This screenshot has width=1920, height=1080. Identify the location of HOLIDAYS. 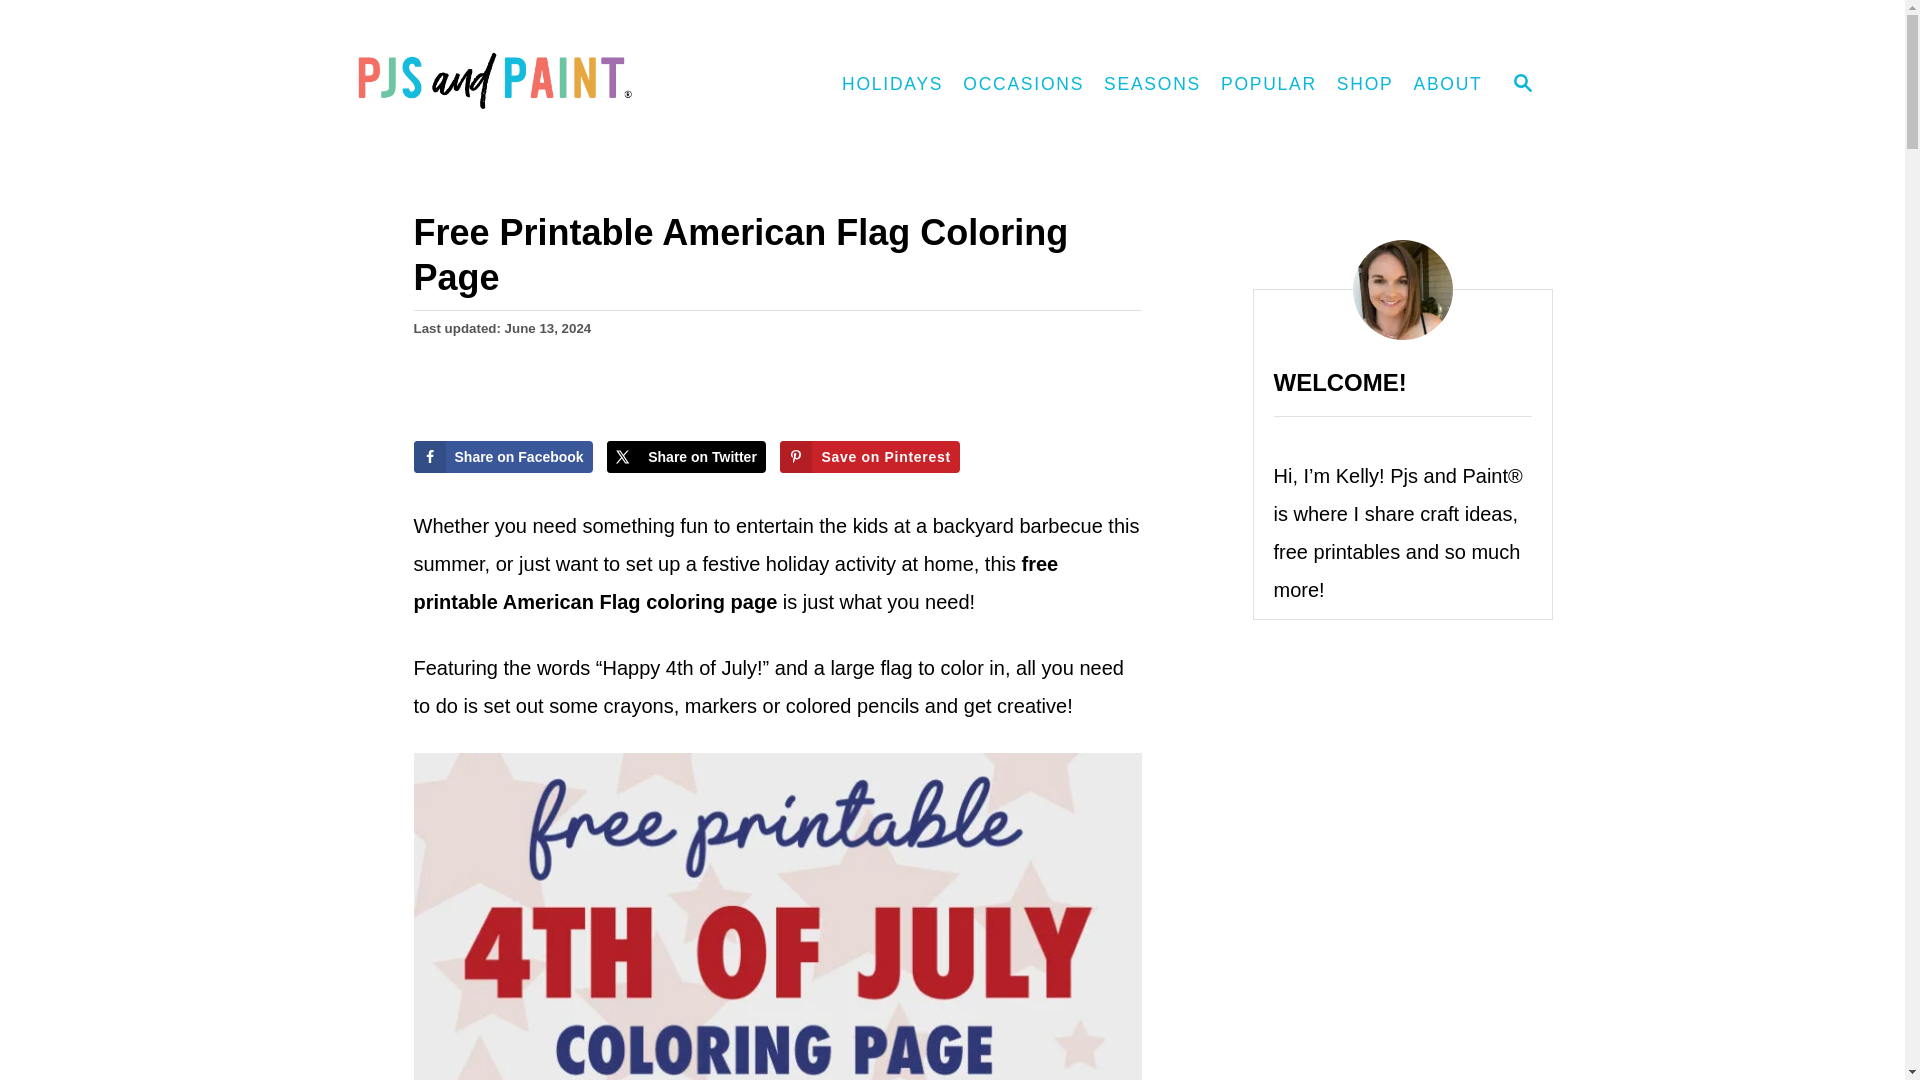
(892, 84).